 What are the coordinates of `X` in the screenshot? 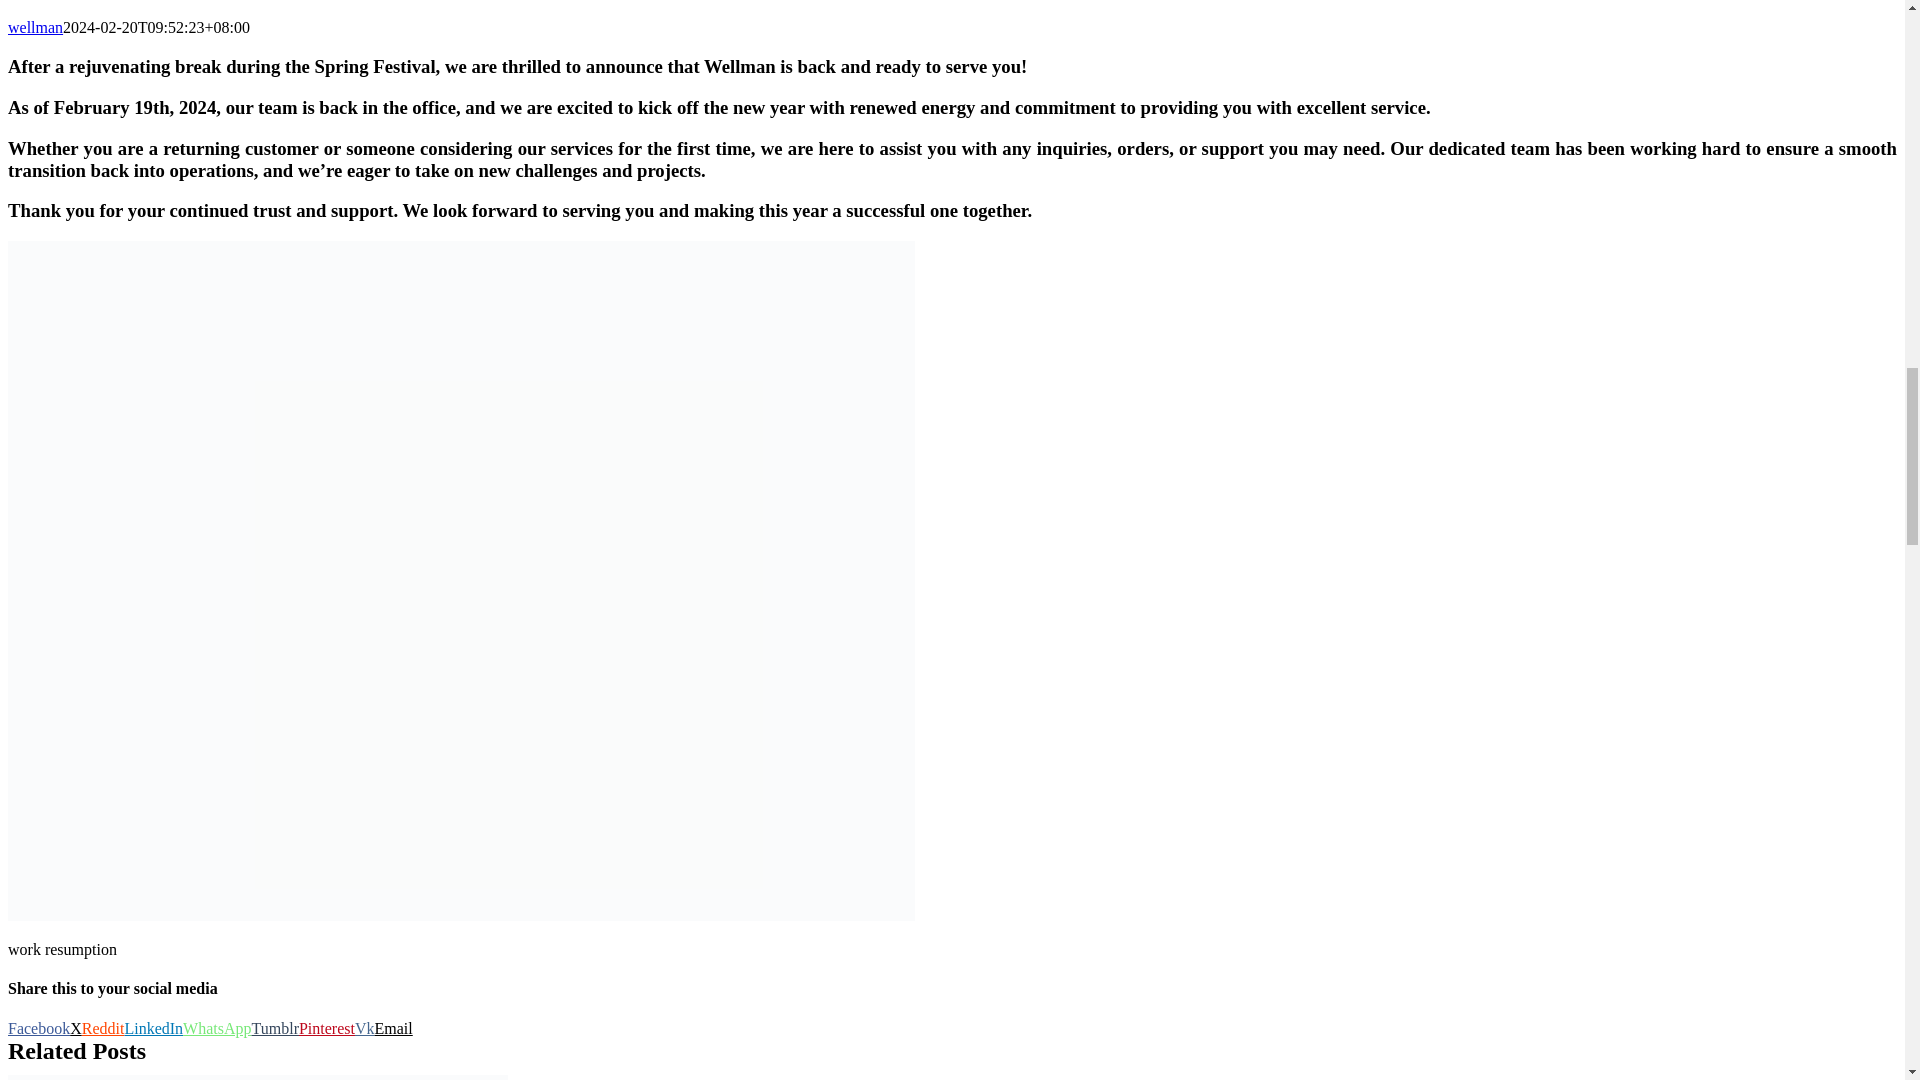 It's located at (76, 1028).